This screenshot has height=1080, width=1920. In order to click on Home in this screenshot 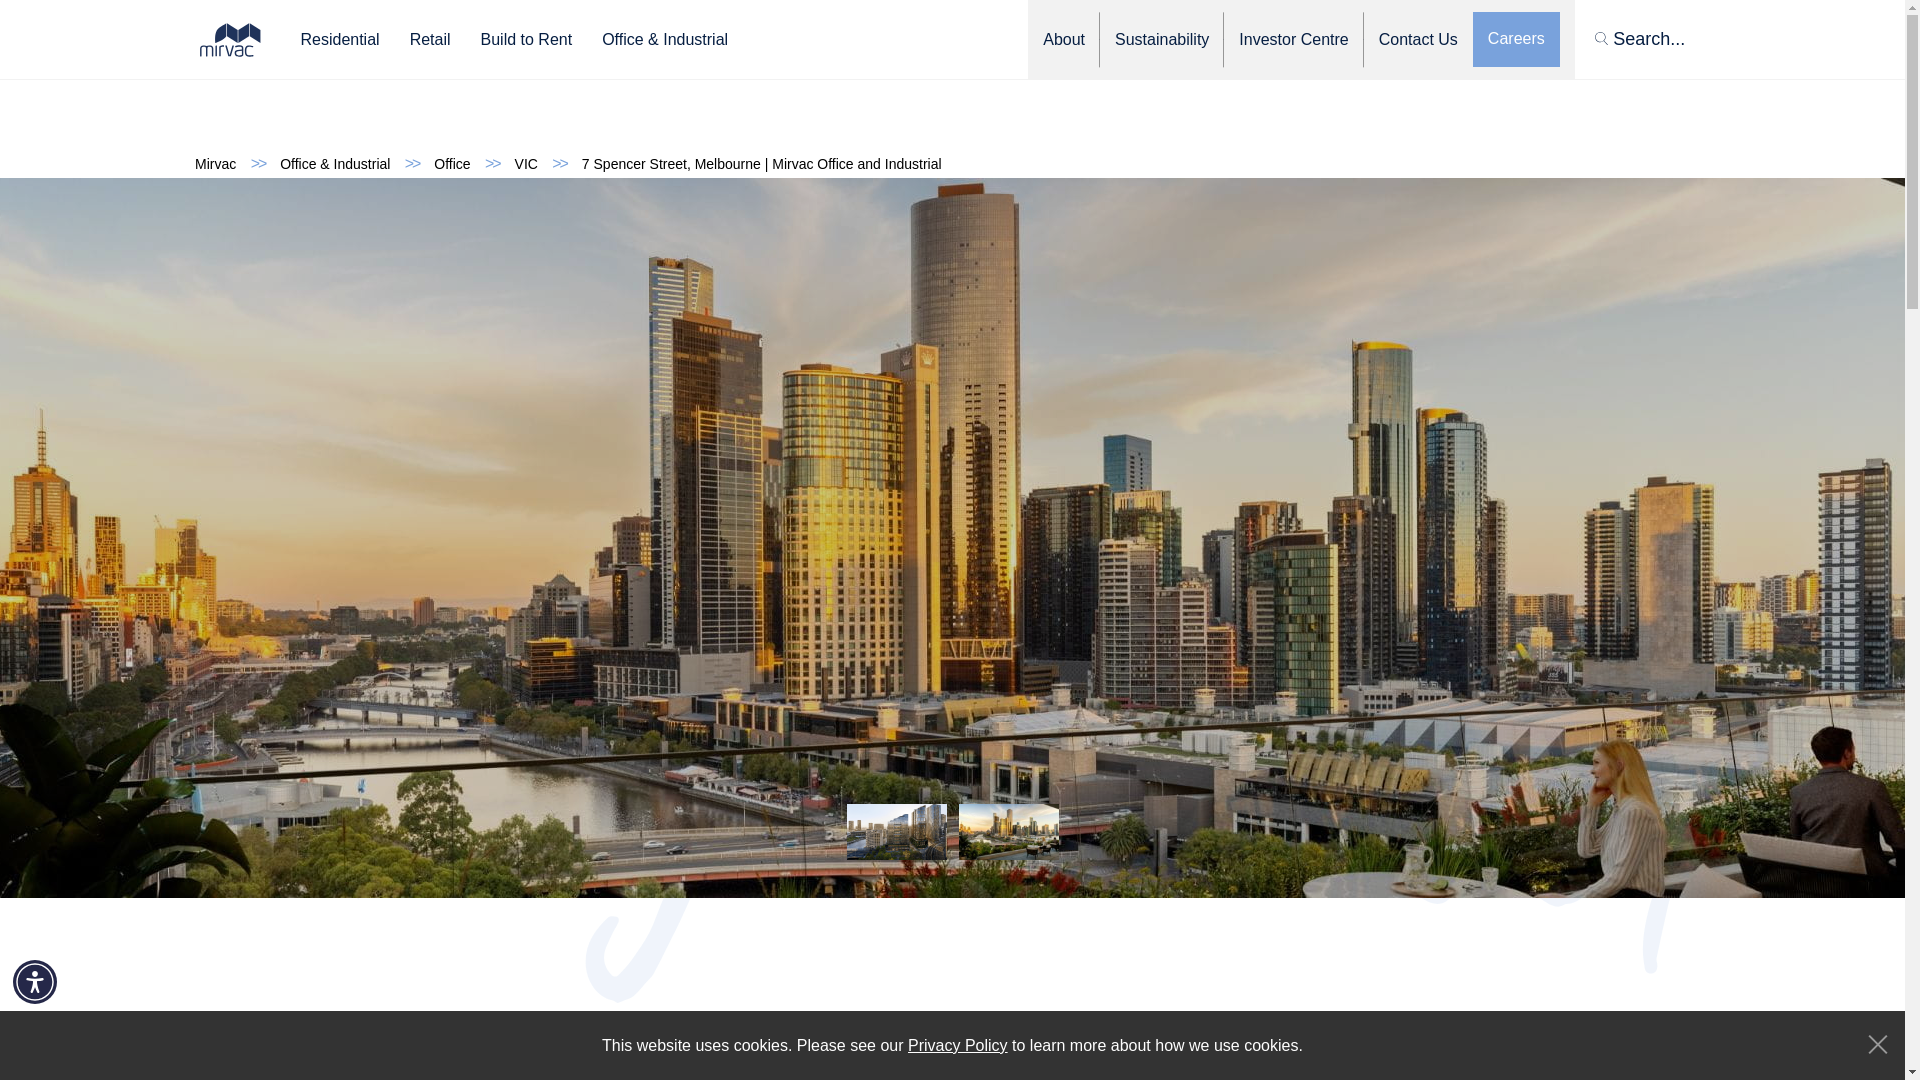, I will do `click(216, 165)`.